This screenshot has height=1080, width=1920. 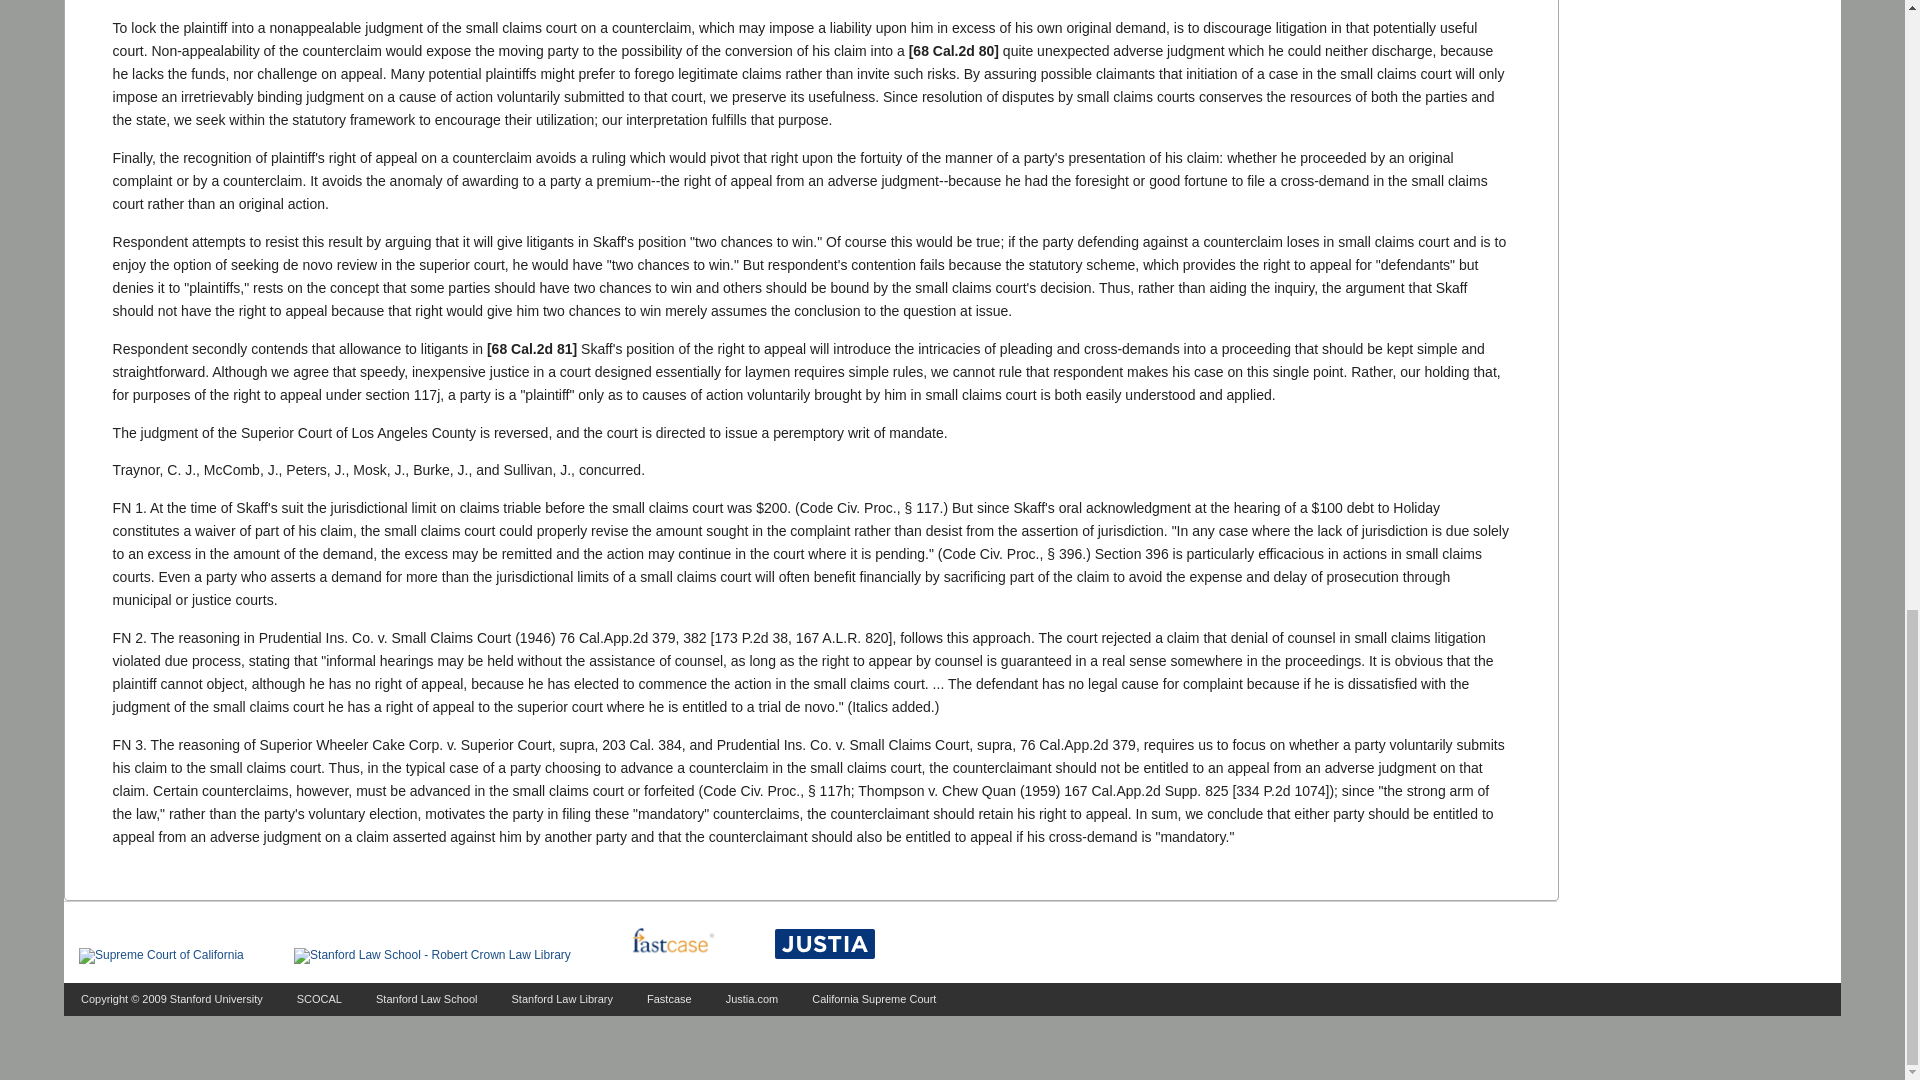 What do you see at coordinates (752, 998) in the screenshot?
I see `Justia.com` at bounding box center [752, 998].